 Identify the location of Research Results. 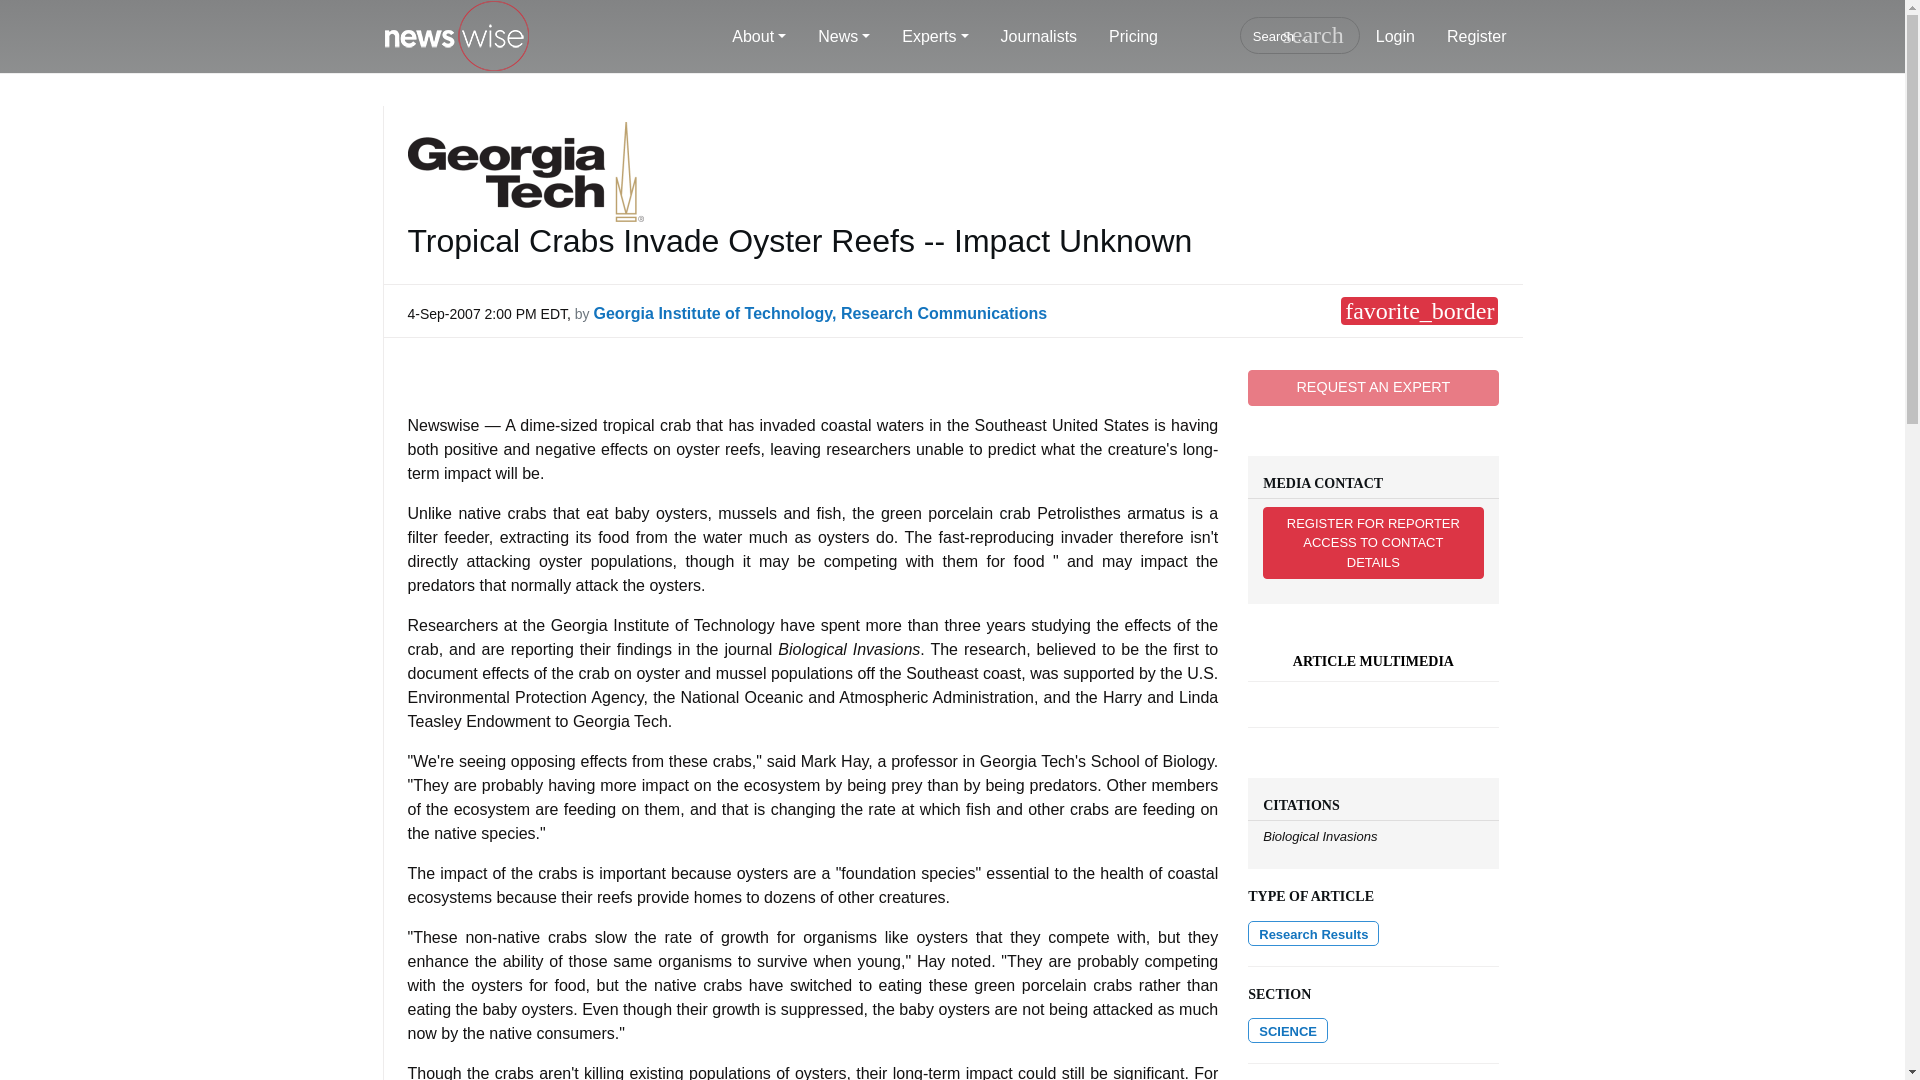
(1313, 934).